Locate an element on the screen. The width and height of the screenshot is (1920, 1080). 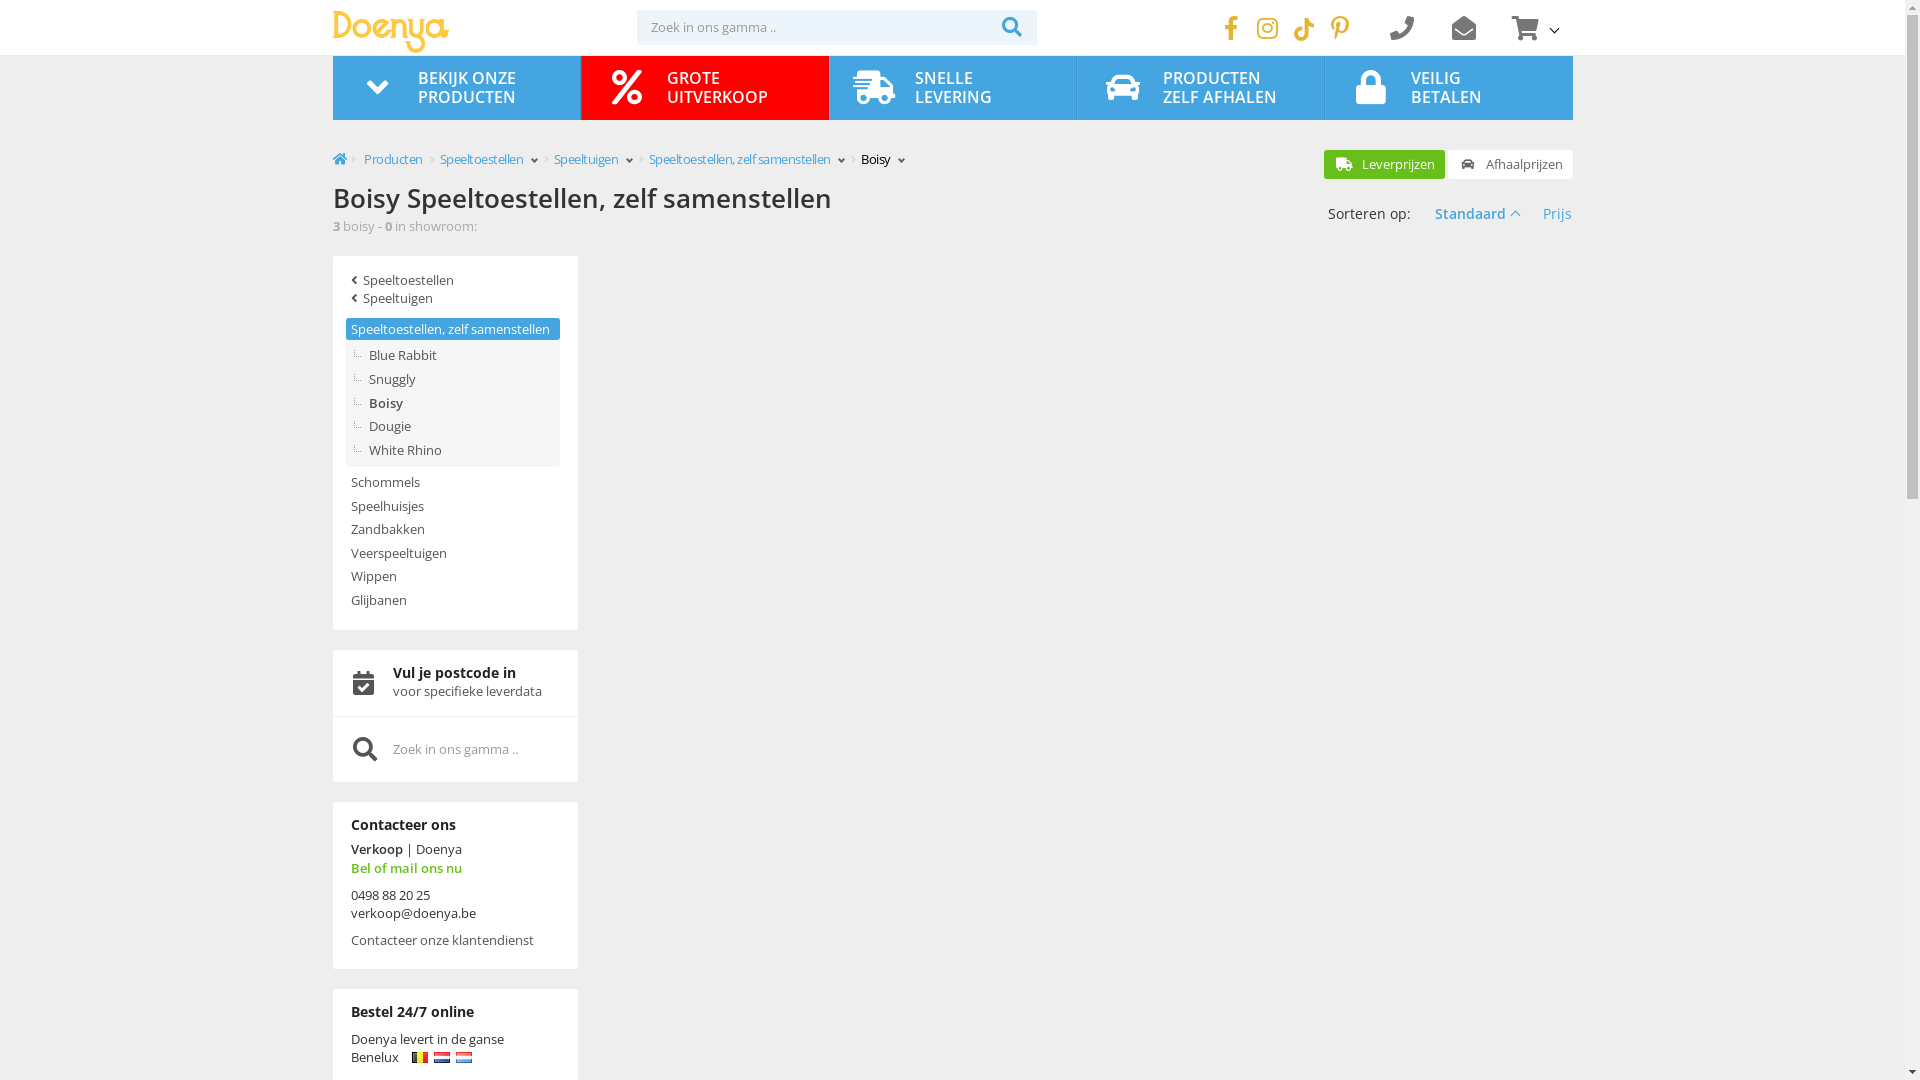
Schommels is located at coordinates (454, 482).